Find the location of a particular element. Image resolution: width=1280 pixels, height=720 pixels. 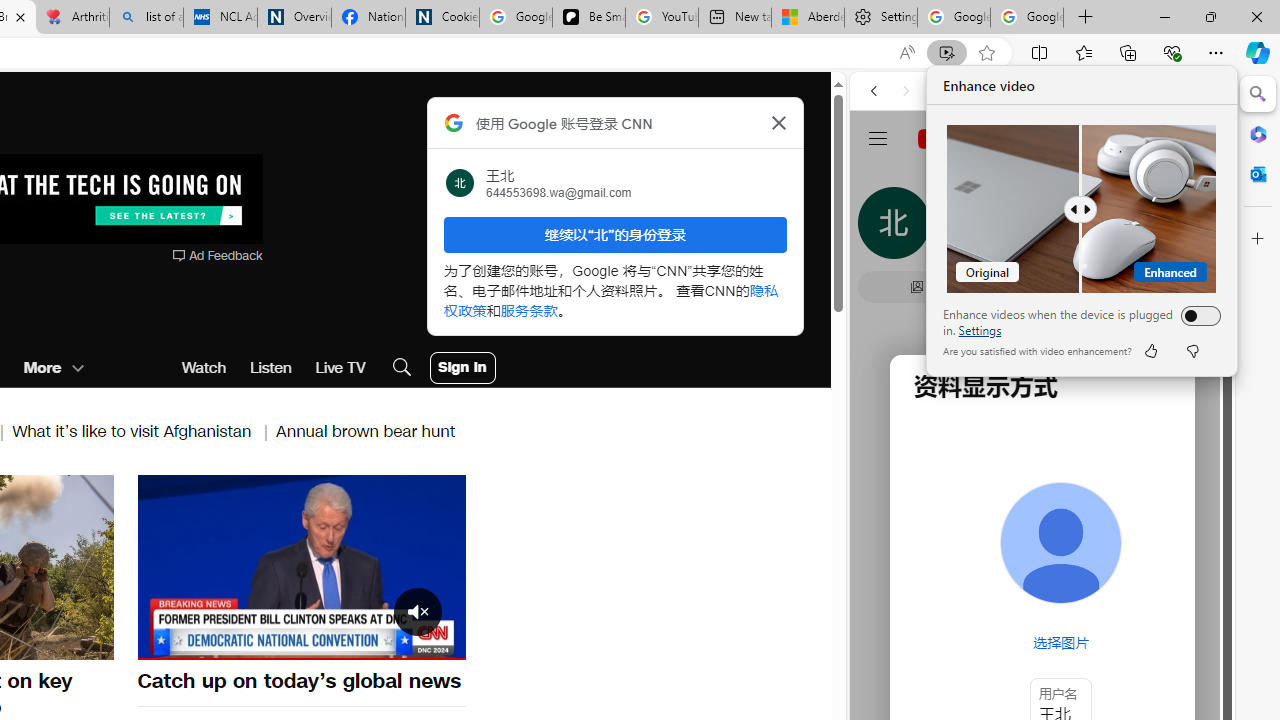

Enhance videos is located at coordinates (1196, 316).